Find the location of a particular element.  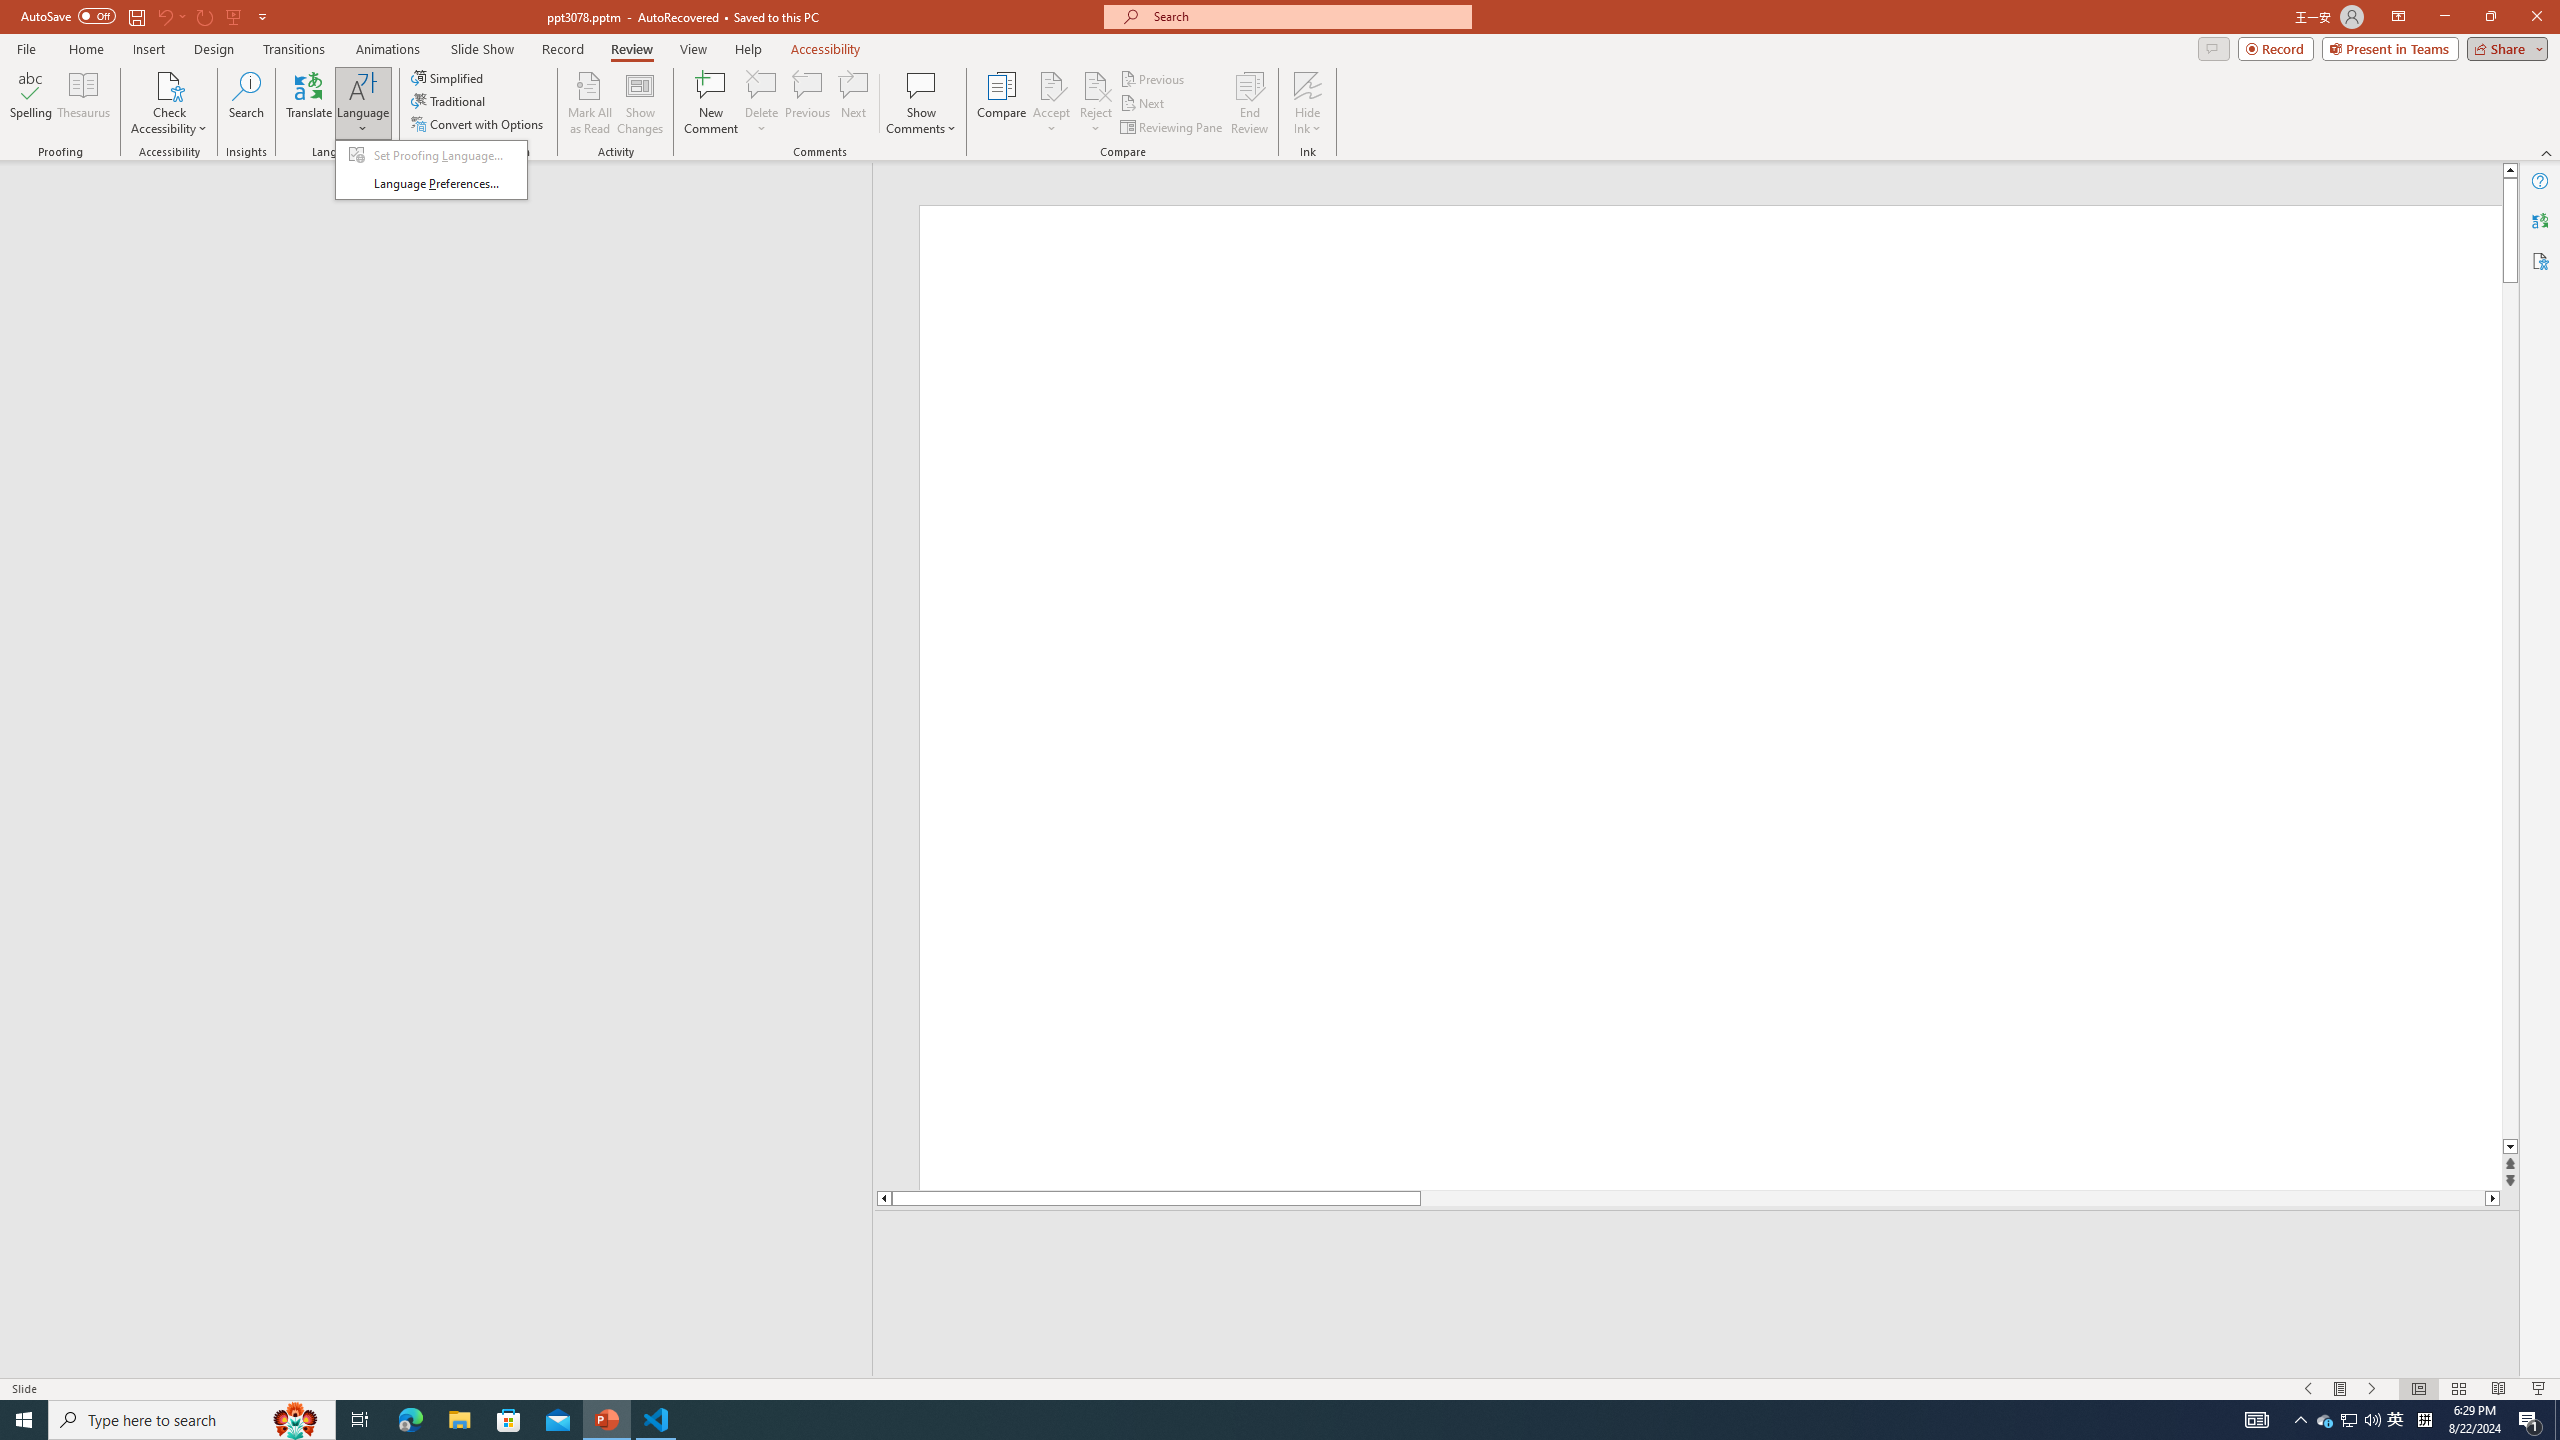

Reject is located at coordinates (1096, 103).